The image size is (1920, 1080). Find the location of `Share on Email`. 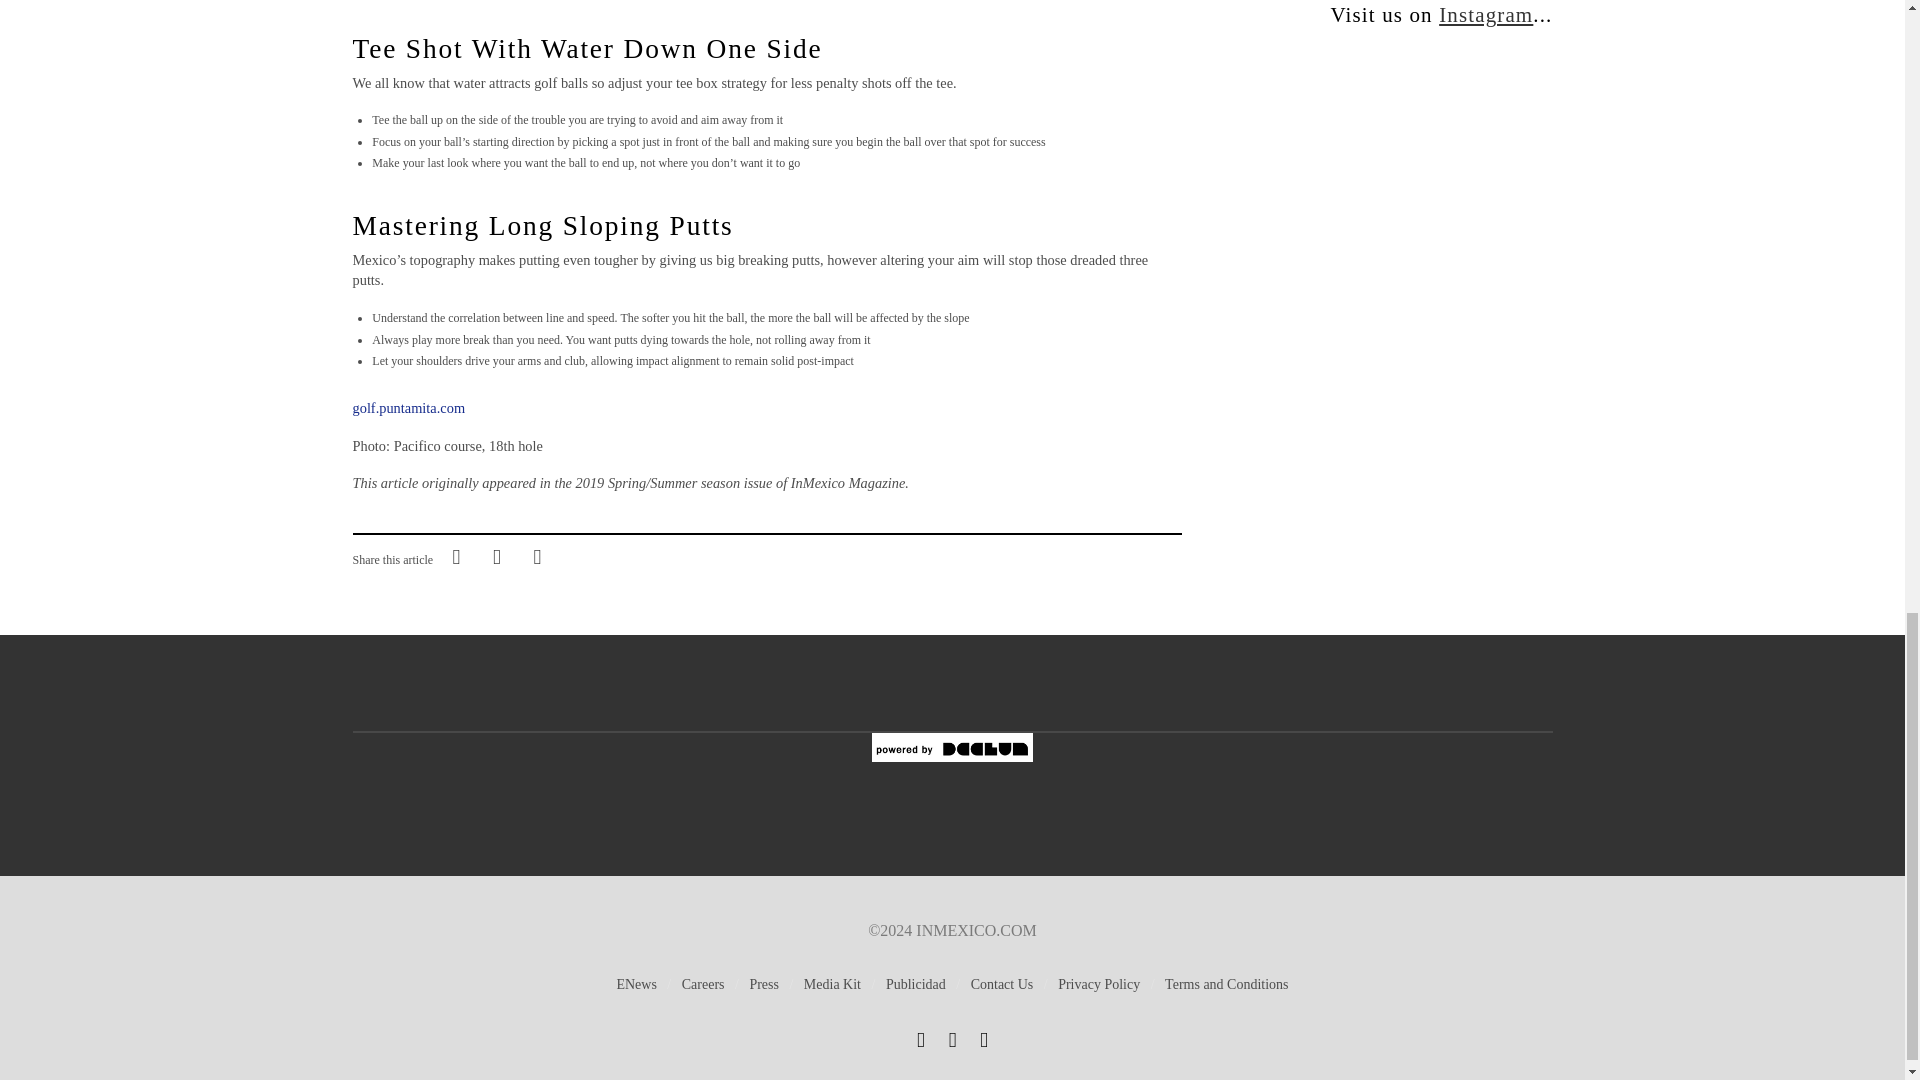

Share on Email is located at coordinates (537, 555).